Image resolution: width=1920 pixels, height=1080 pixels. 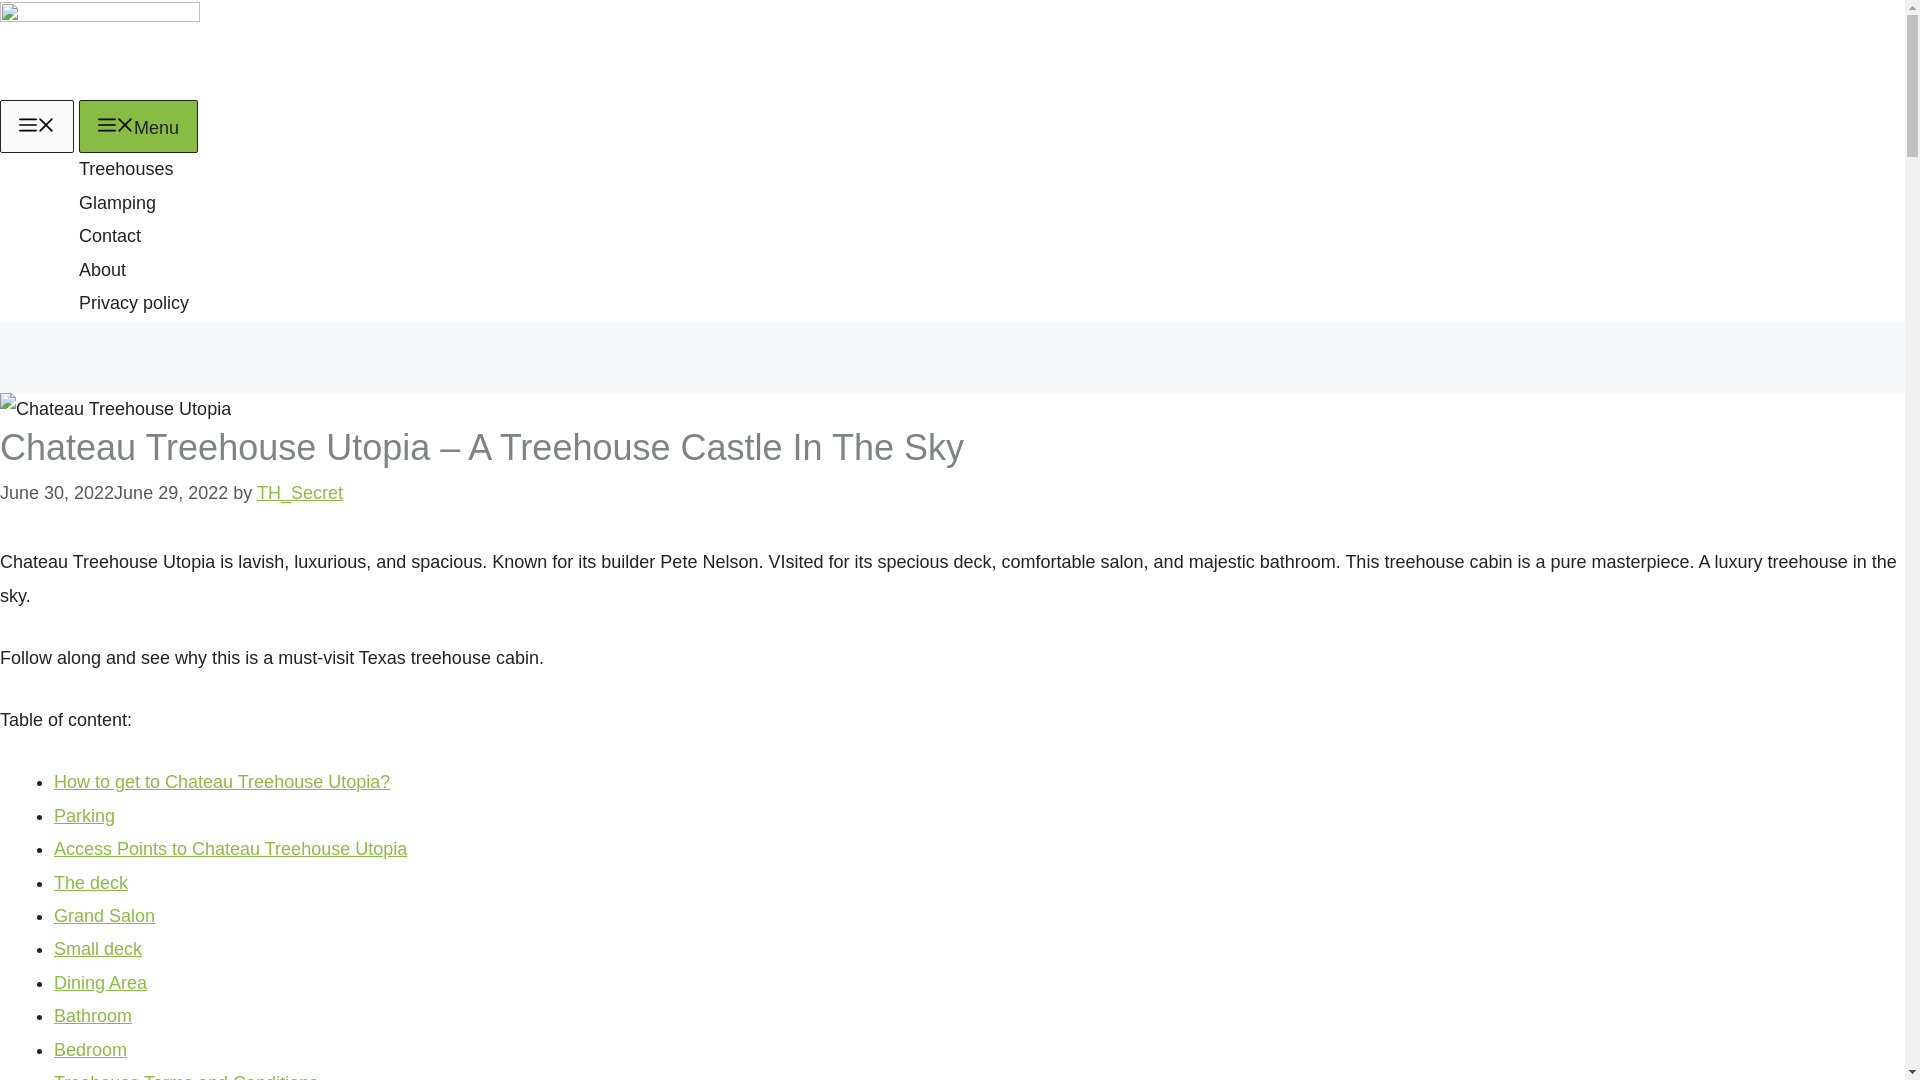 What do you see at coordinates (37, 126) in the screenshot?
I see `Menu` at bounding box center [37, 126].